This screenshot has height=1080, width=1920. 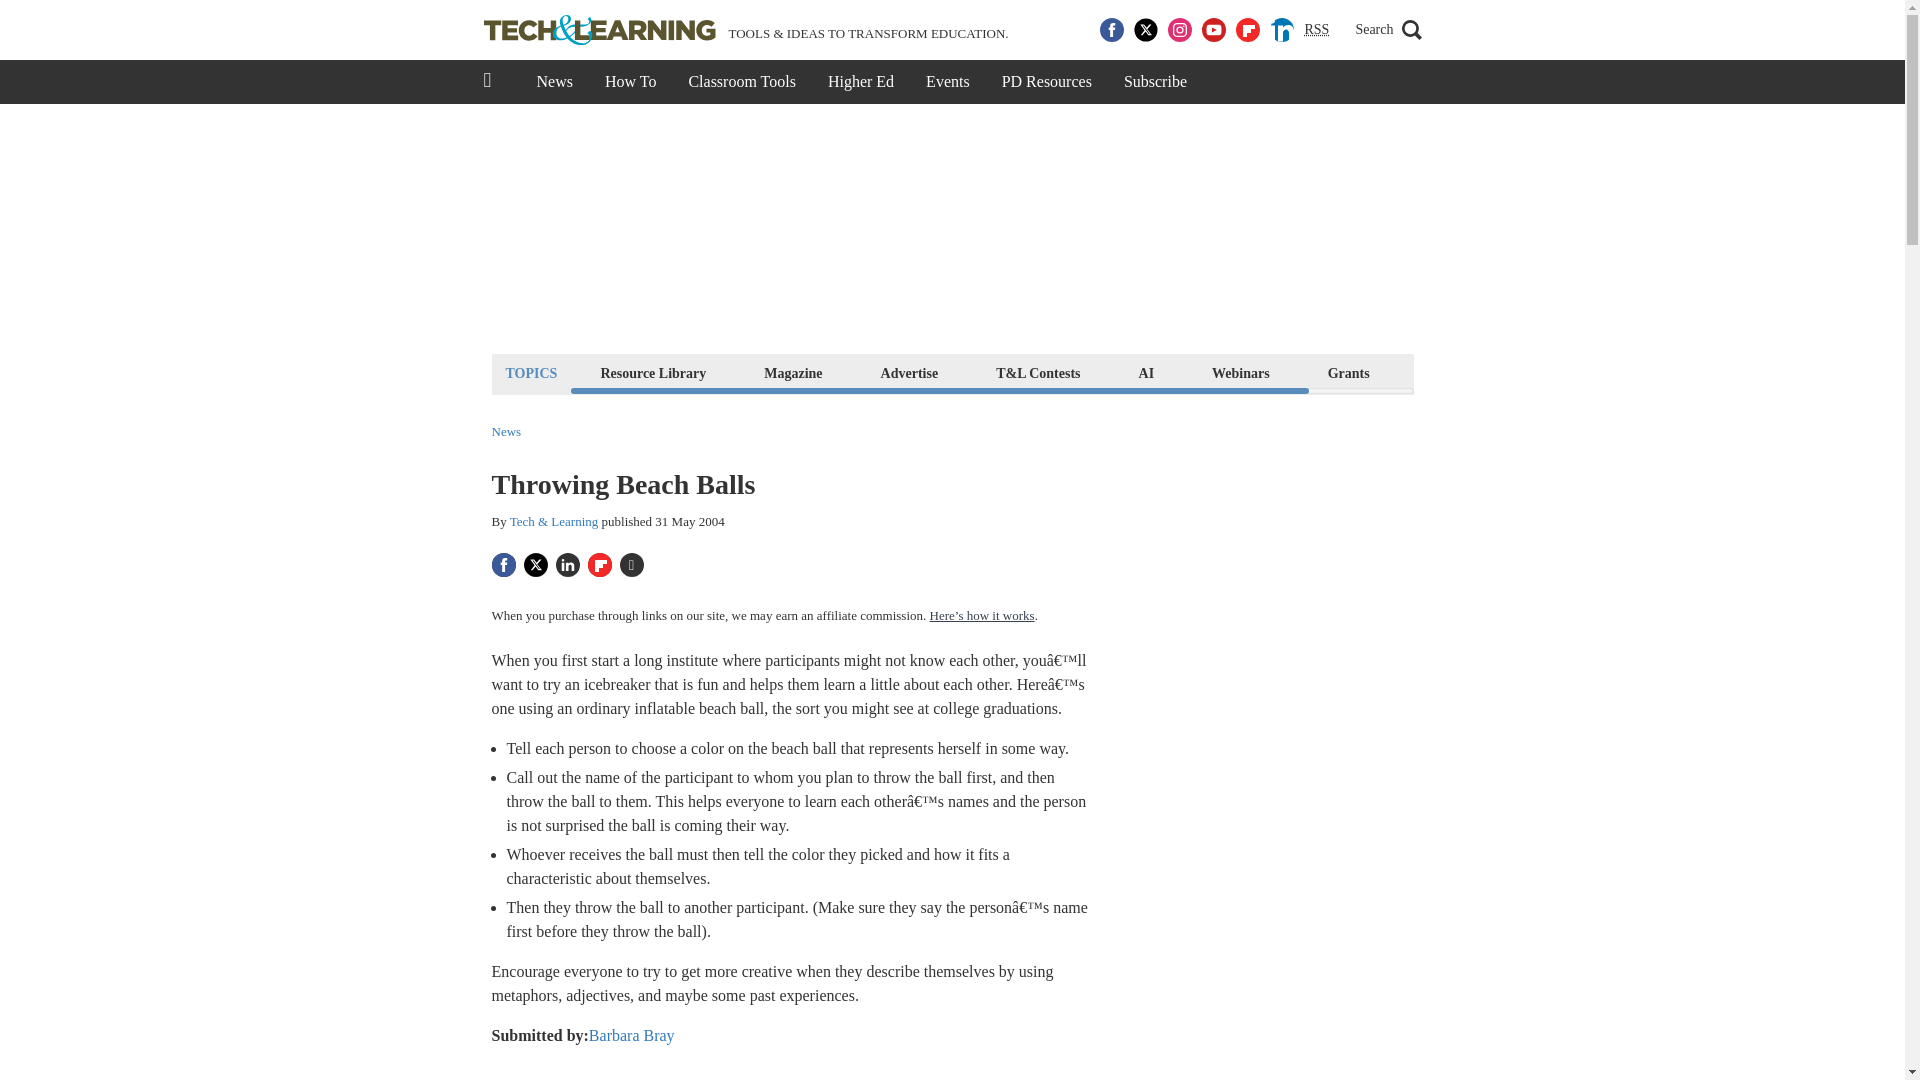 I want to click on Grants, so click(x=1348, y=372).